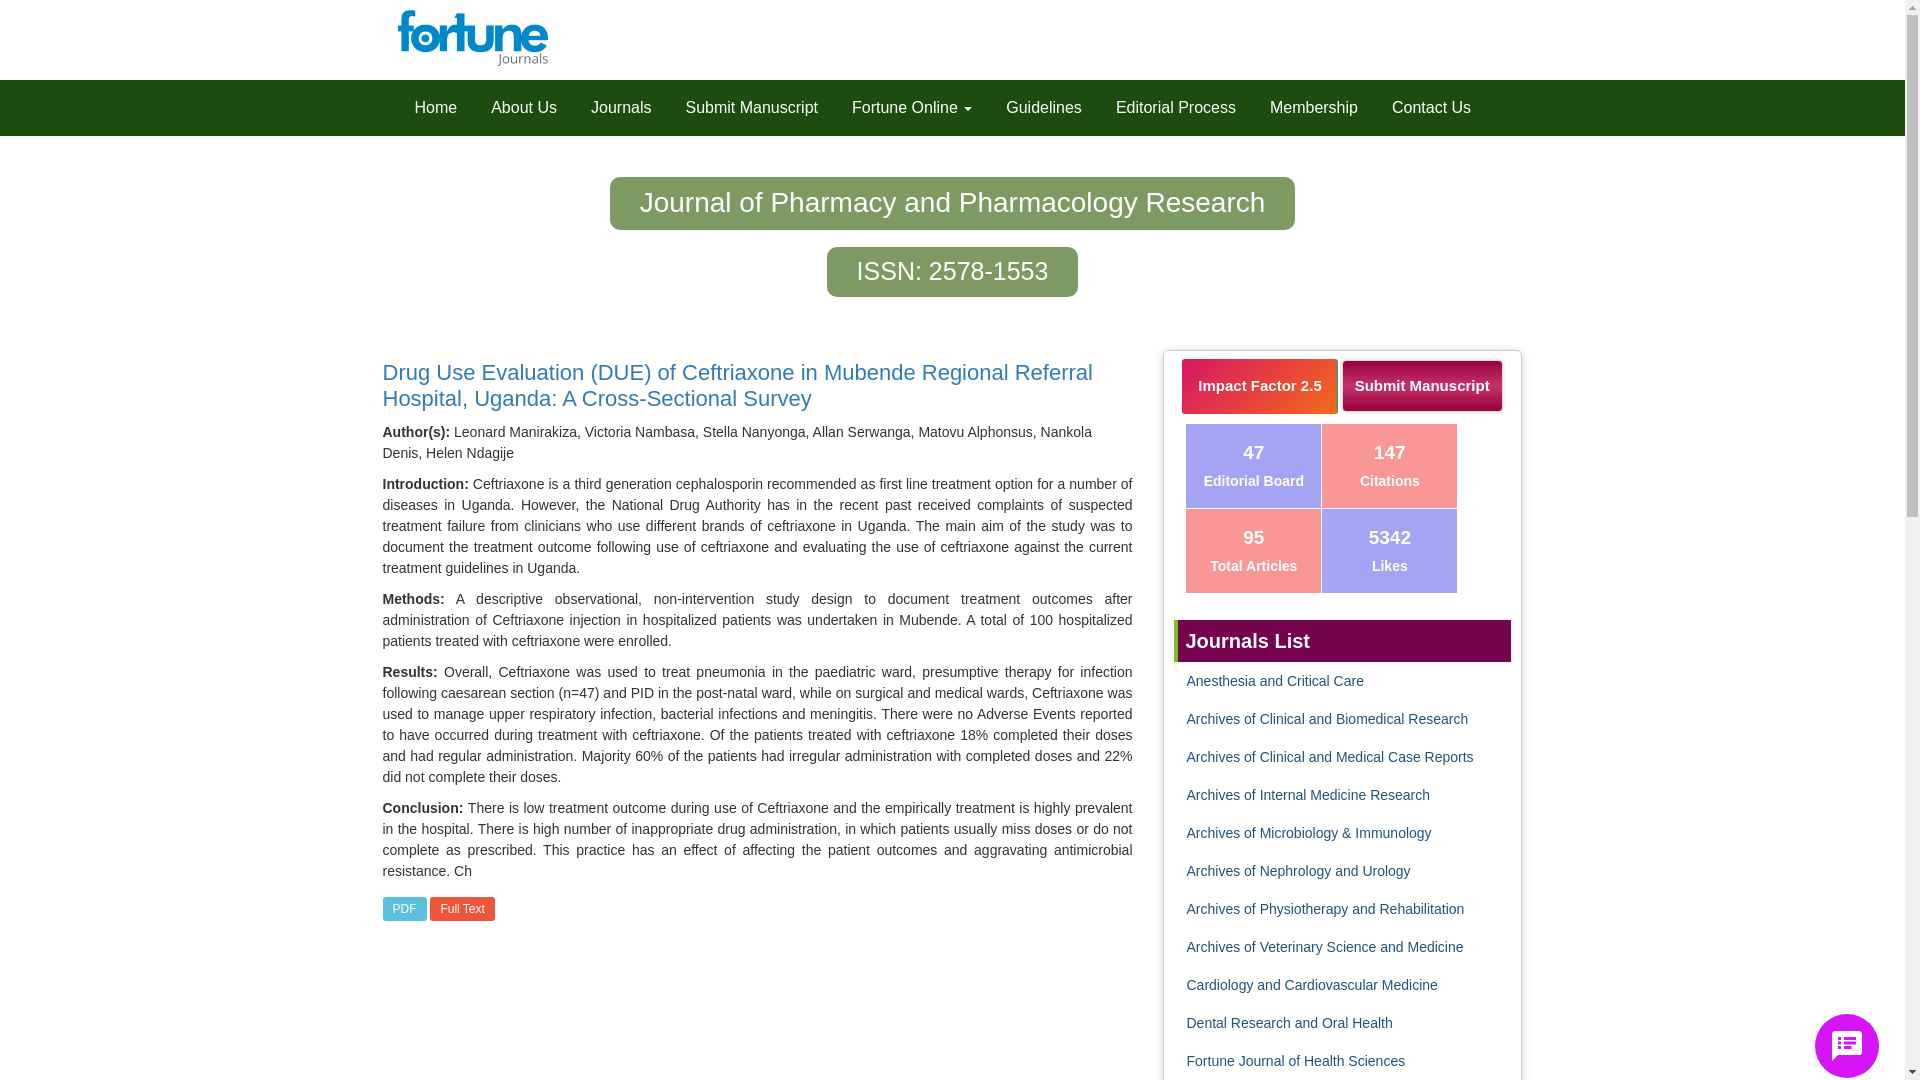 This screenshot has width=1920, height=1080. What do you see at coordinates (1329, 756) in the screenshot?
I see `Archives of Clinical and Medical Case Reports` at bounding box center [1329, 756].